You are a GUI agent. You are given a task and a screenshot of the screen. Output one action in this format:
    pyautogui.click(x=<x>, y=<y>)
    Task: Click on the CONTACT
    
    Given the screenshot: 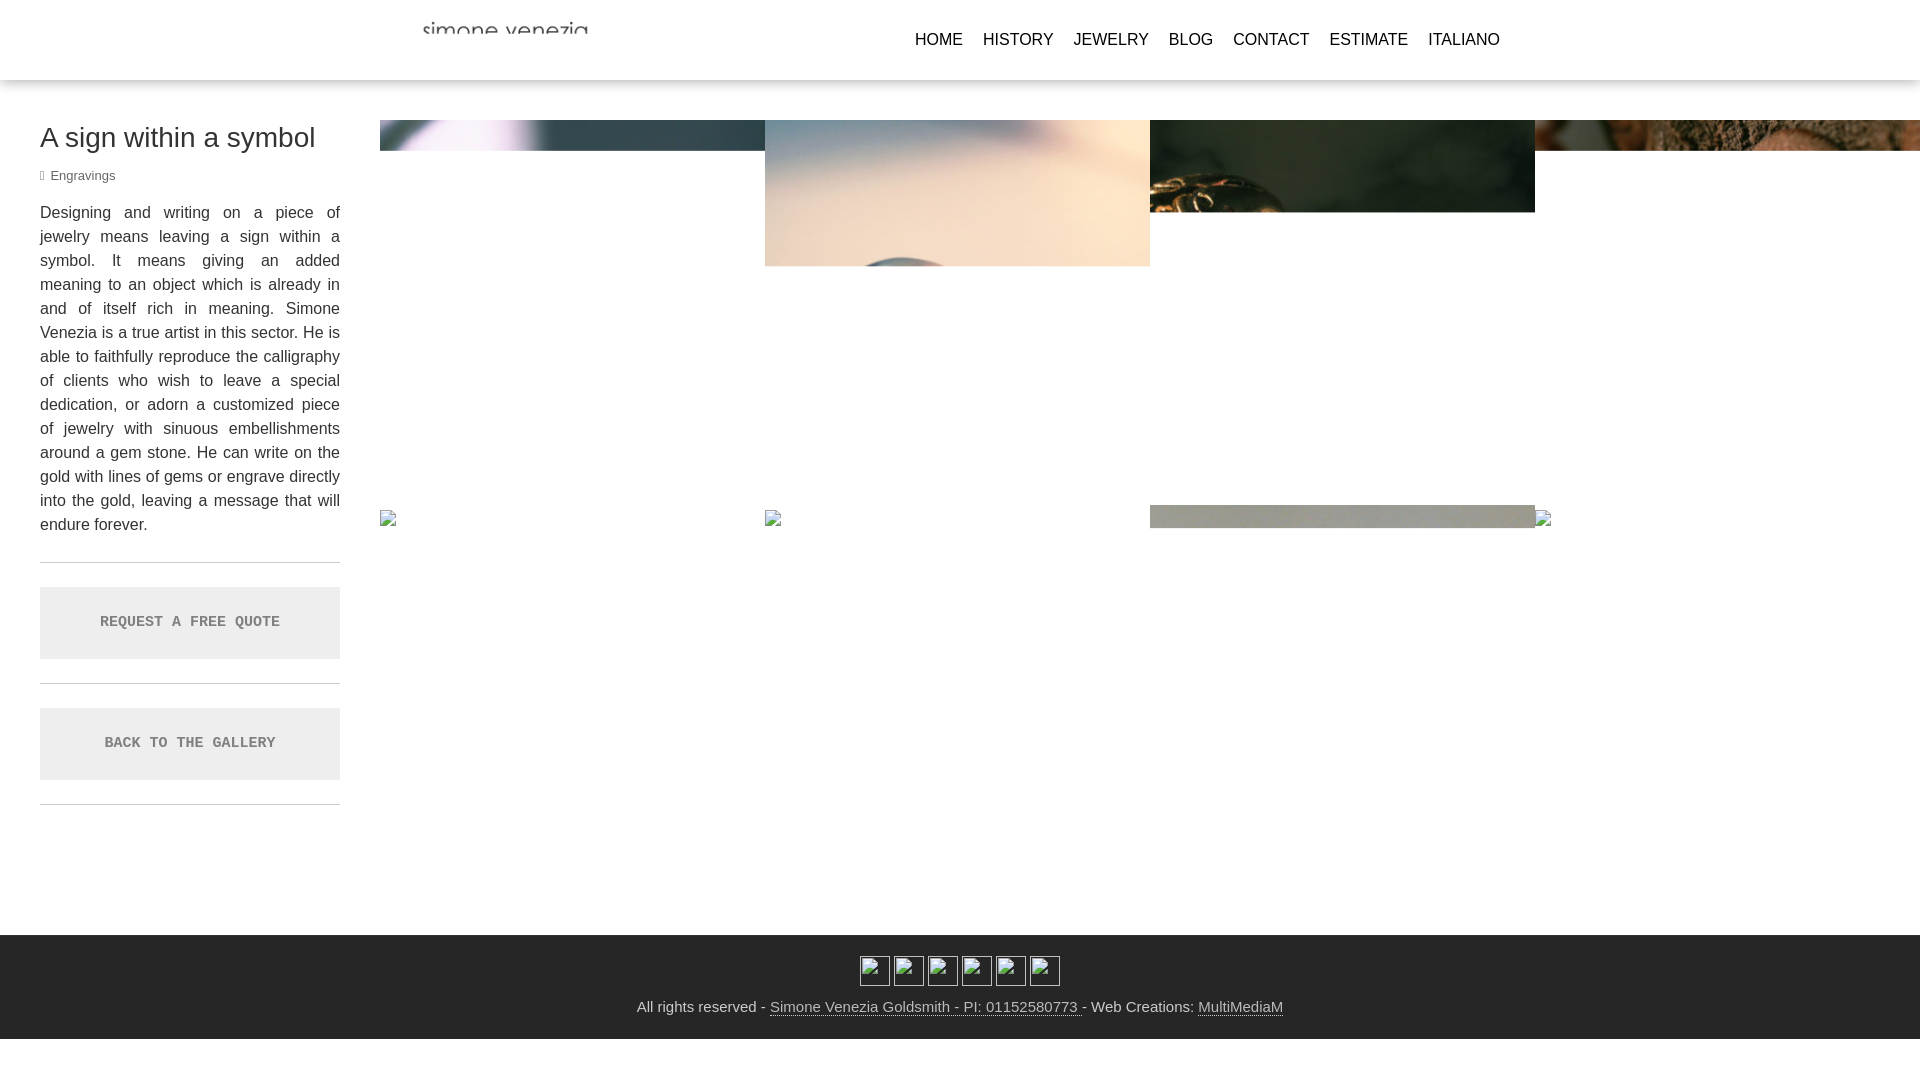 What is the action you would take?
    pyautogui.click(x=1270, y=40)
    